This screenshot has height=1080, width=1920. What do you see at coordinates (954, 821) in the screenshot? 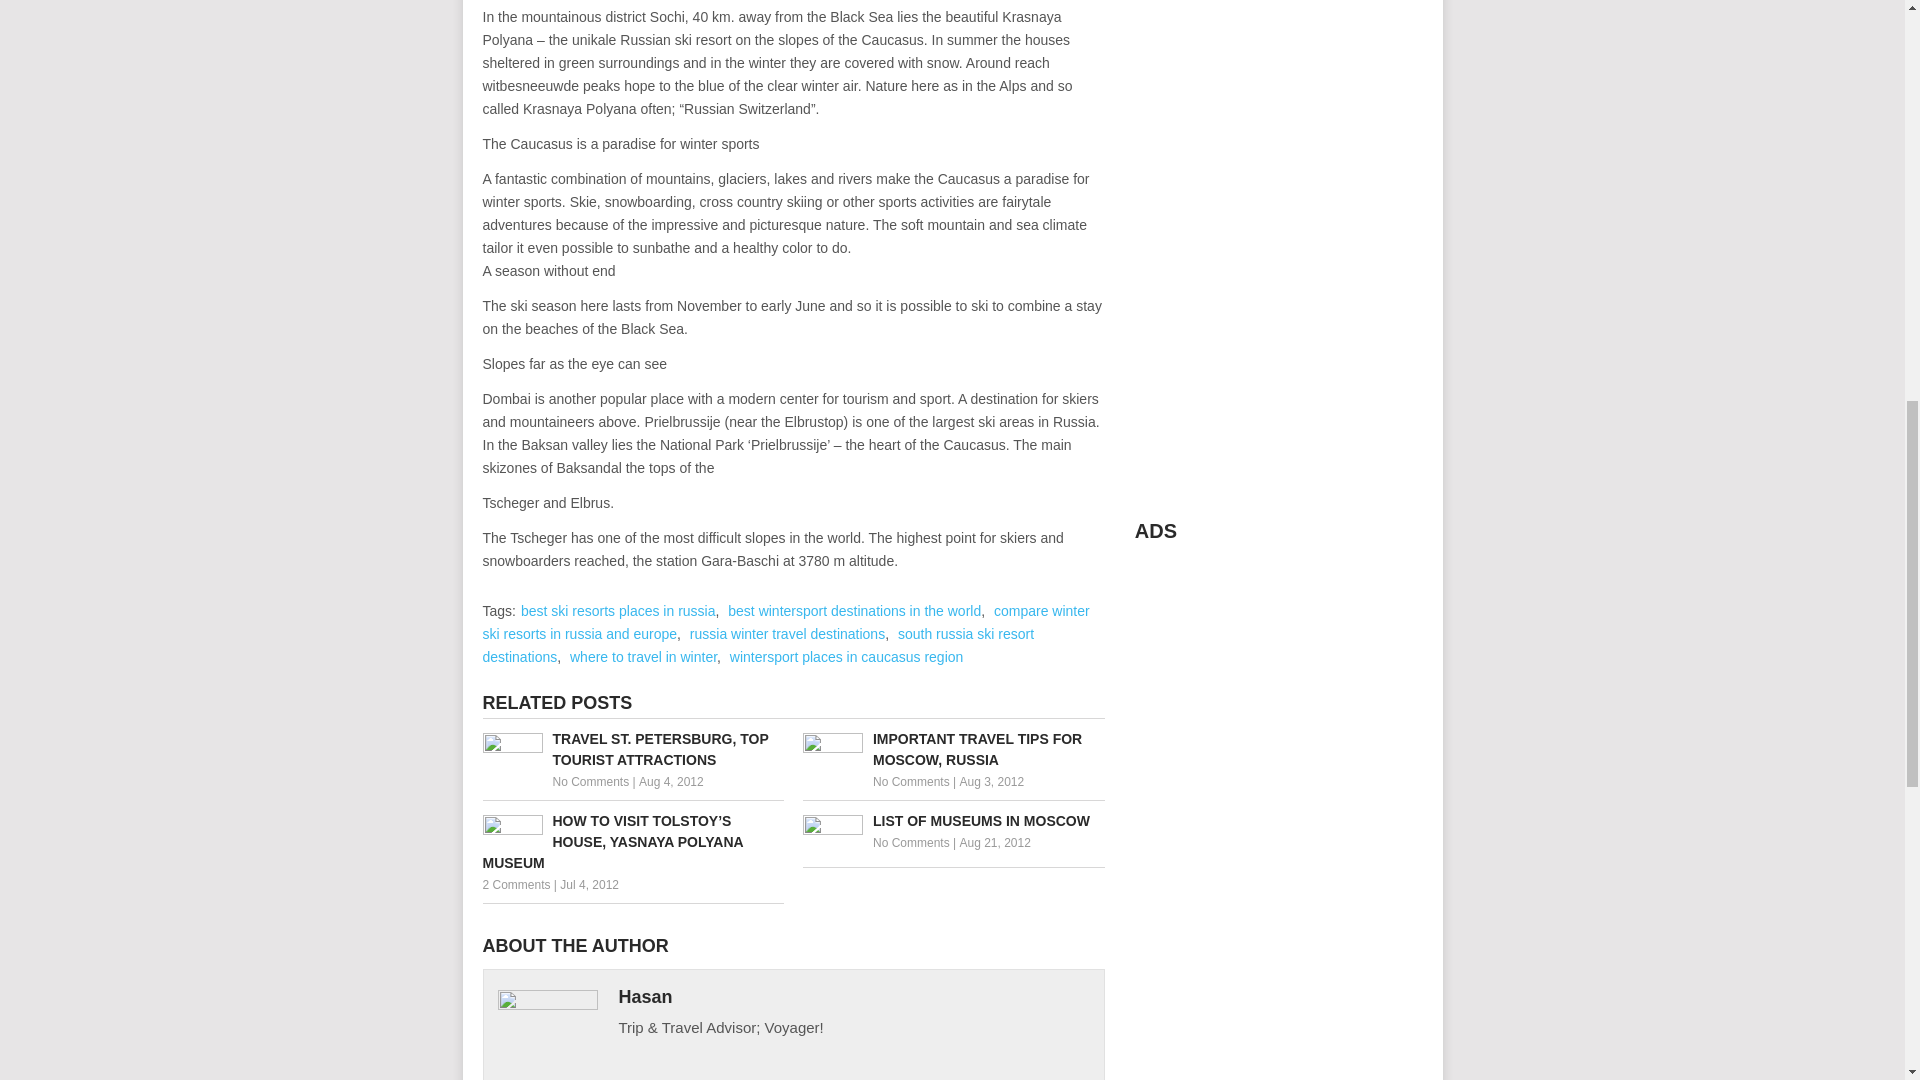
I see `LIST OF MUSEUMS IN MOSCOW` at bounding box center [954, 821].